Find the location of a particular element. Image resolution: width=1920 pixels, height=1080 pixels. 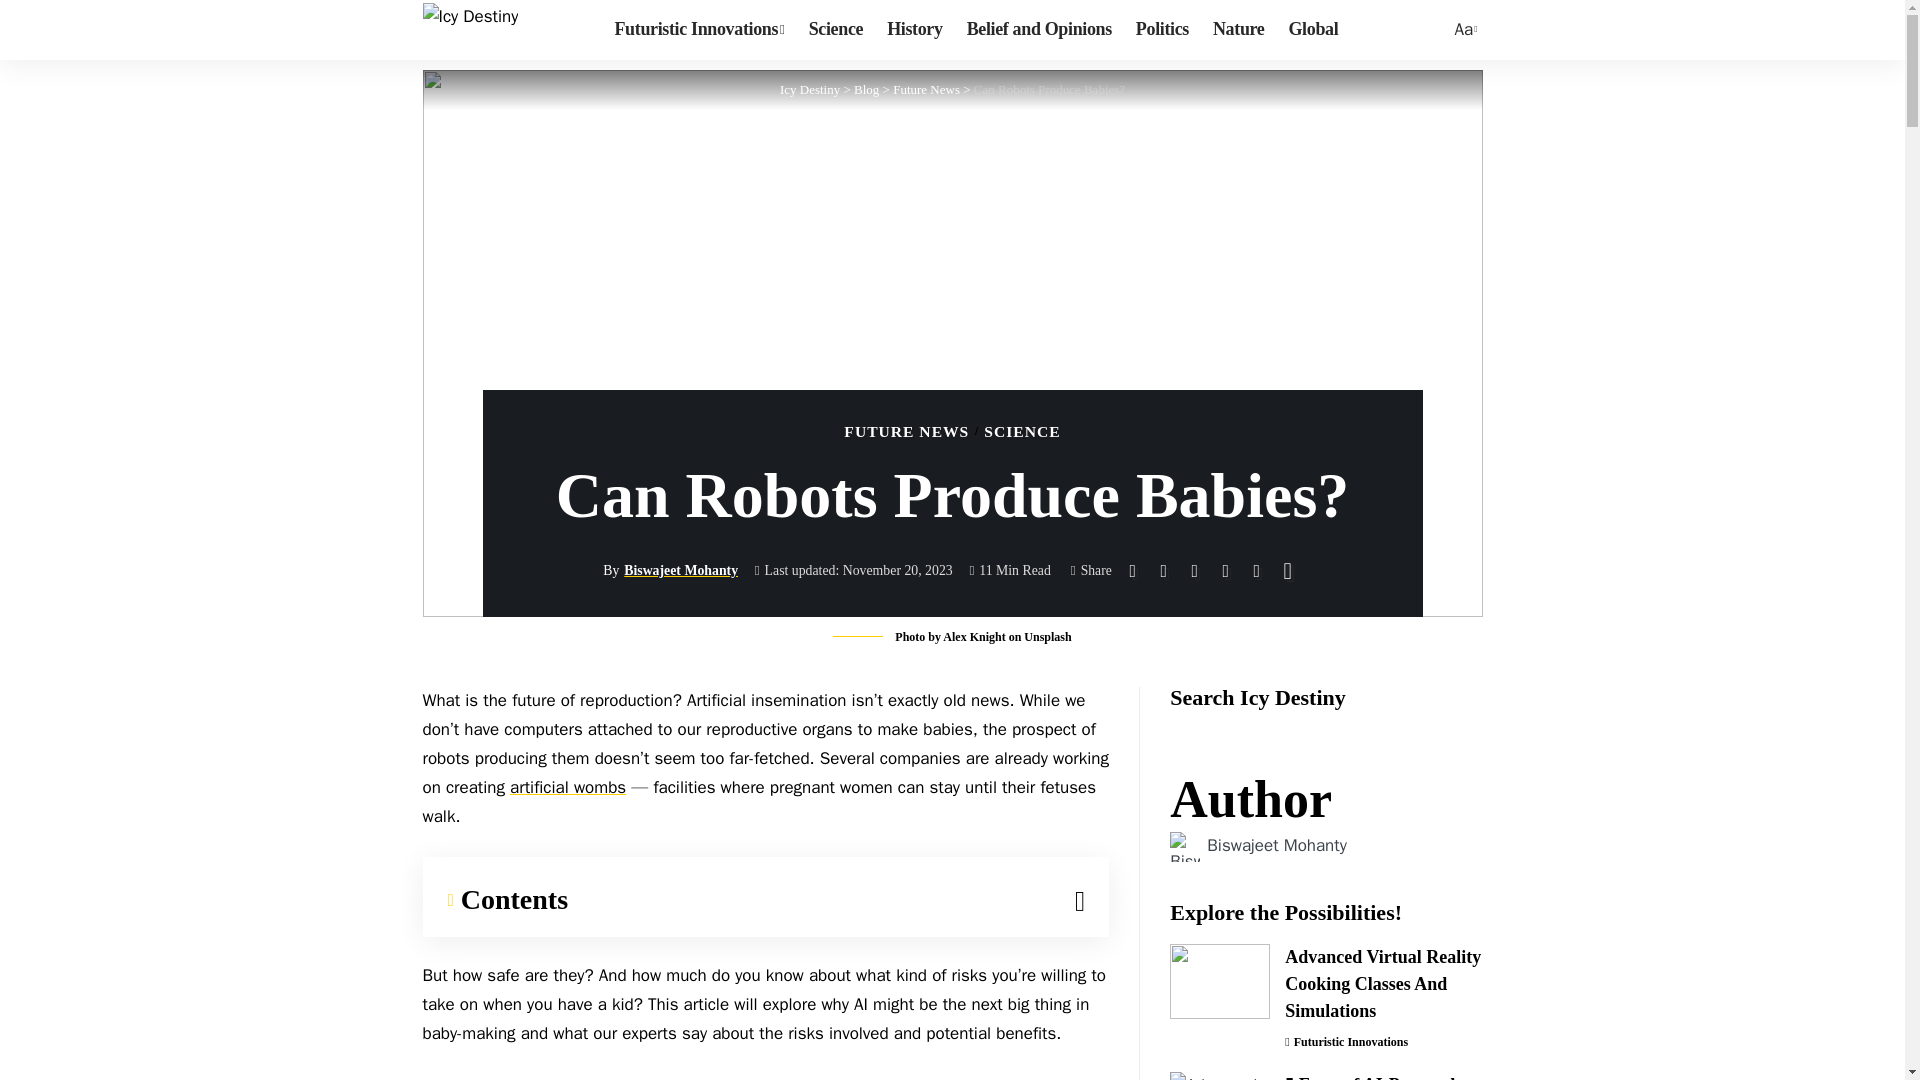

Biswajeet Mohanty is located at coordinates (1277, 845).